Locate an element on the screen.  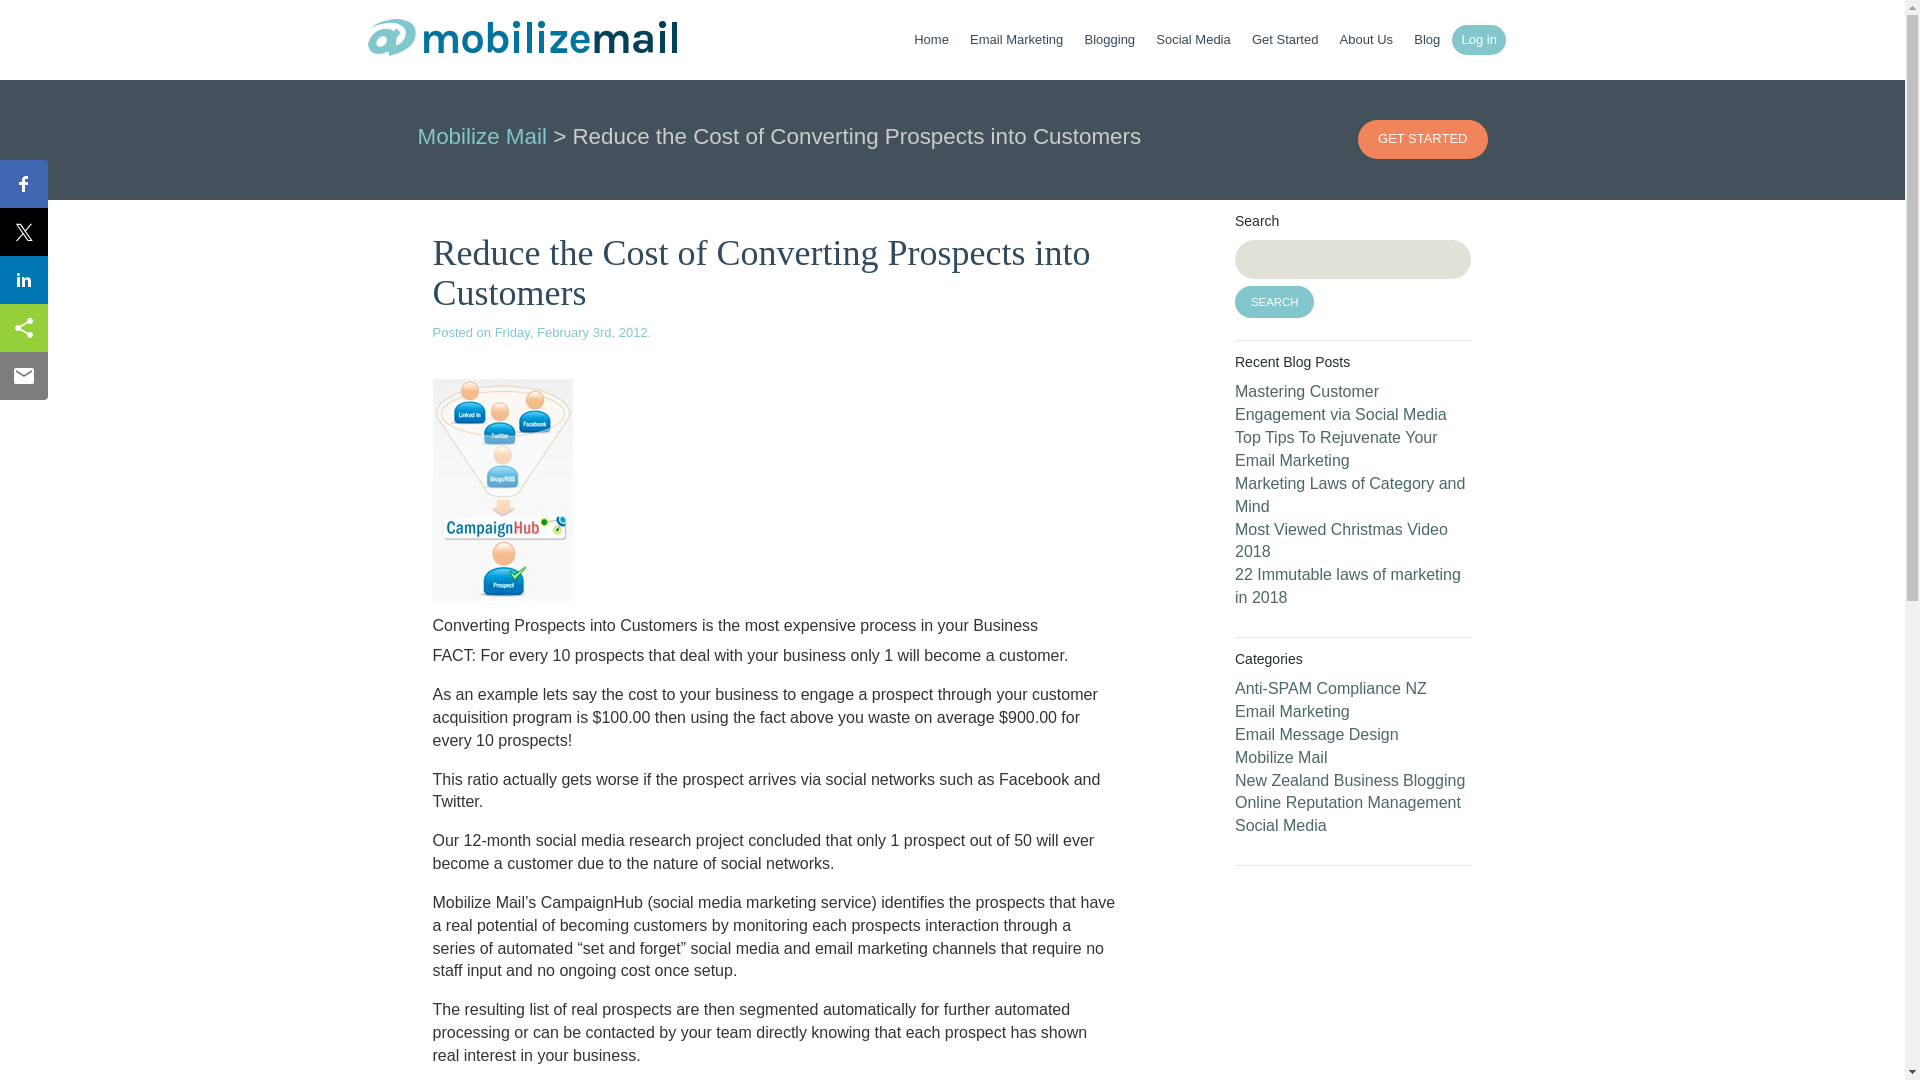
Mobilize Mail is located at coordinates (482, 136).